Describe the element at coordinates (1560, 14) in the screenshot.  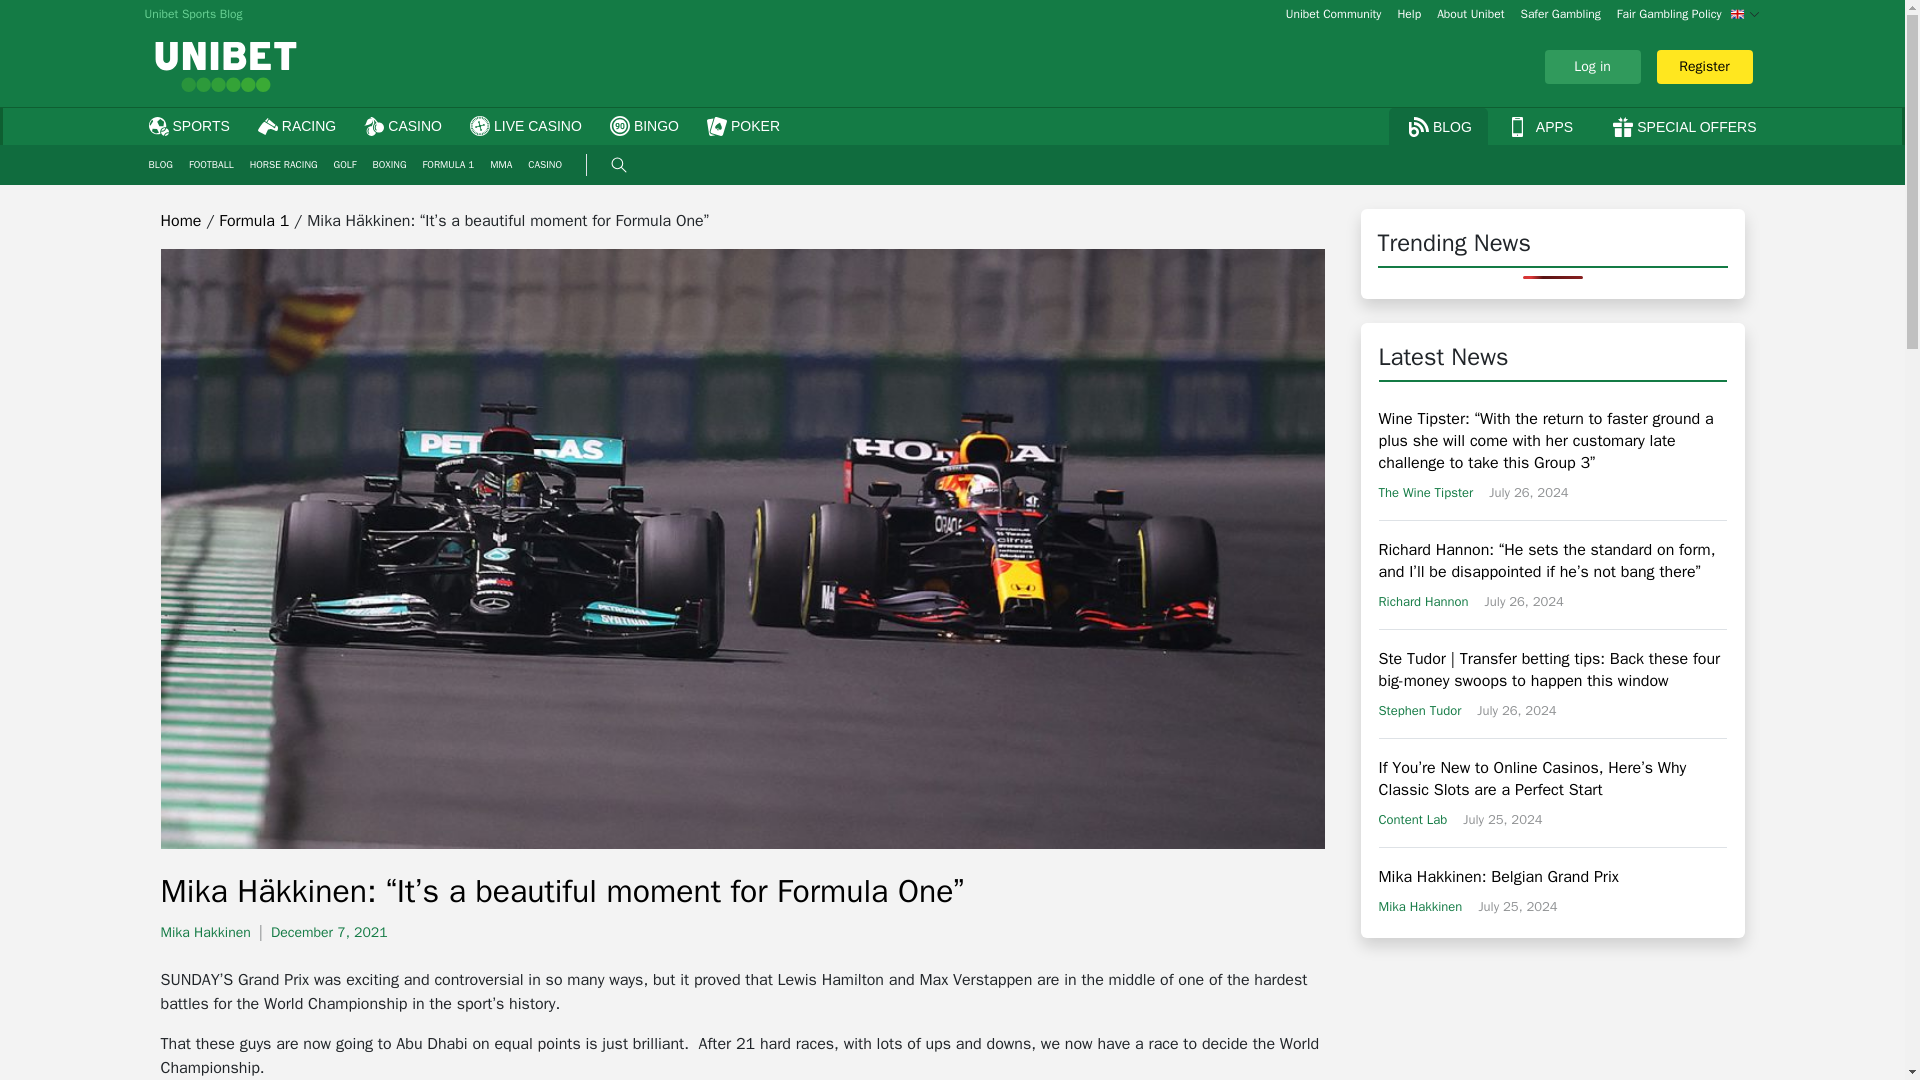
I see `Safer Gambling` at that location.